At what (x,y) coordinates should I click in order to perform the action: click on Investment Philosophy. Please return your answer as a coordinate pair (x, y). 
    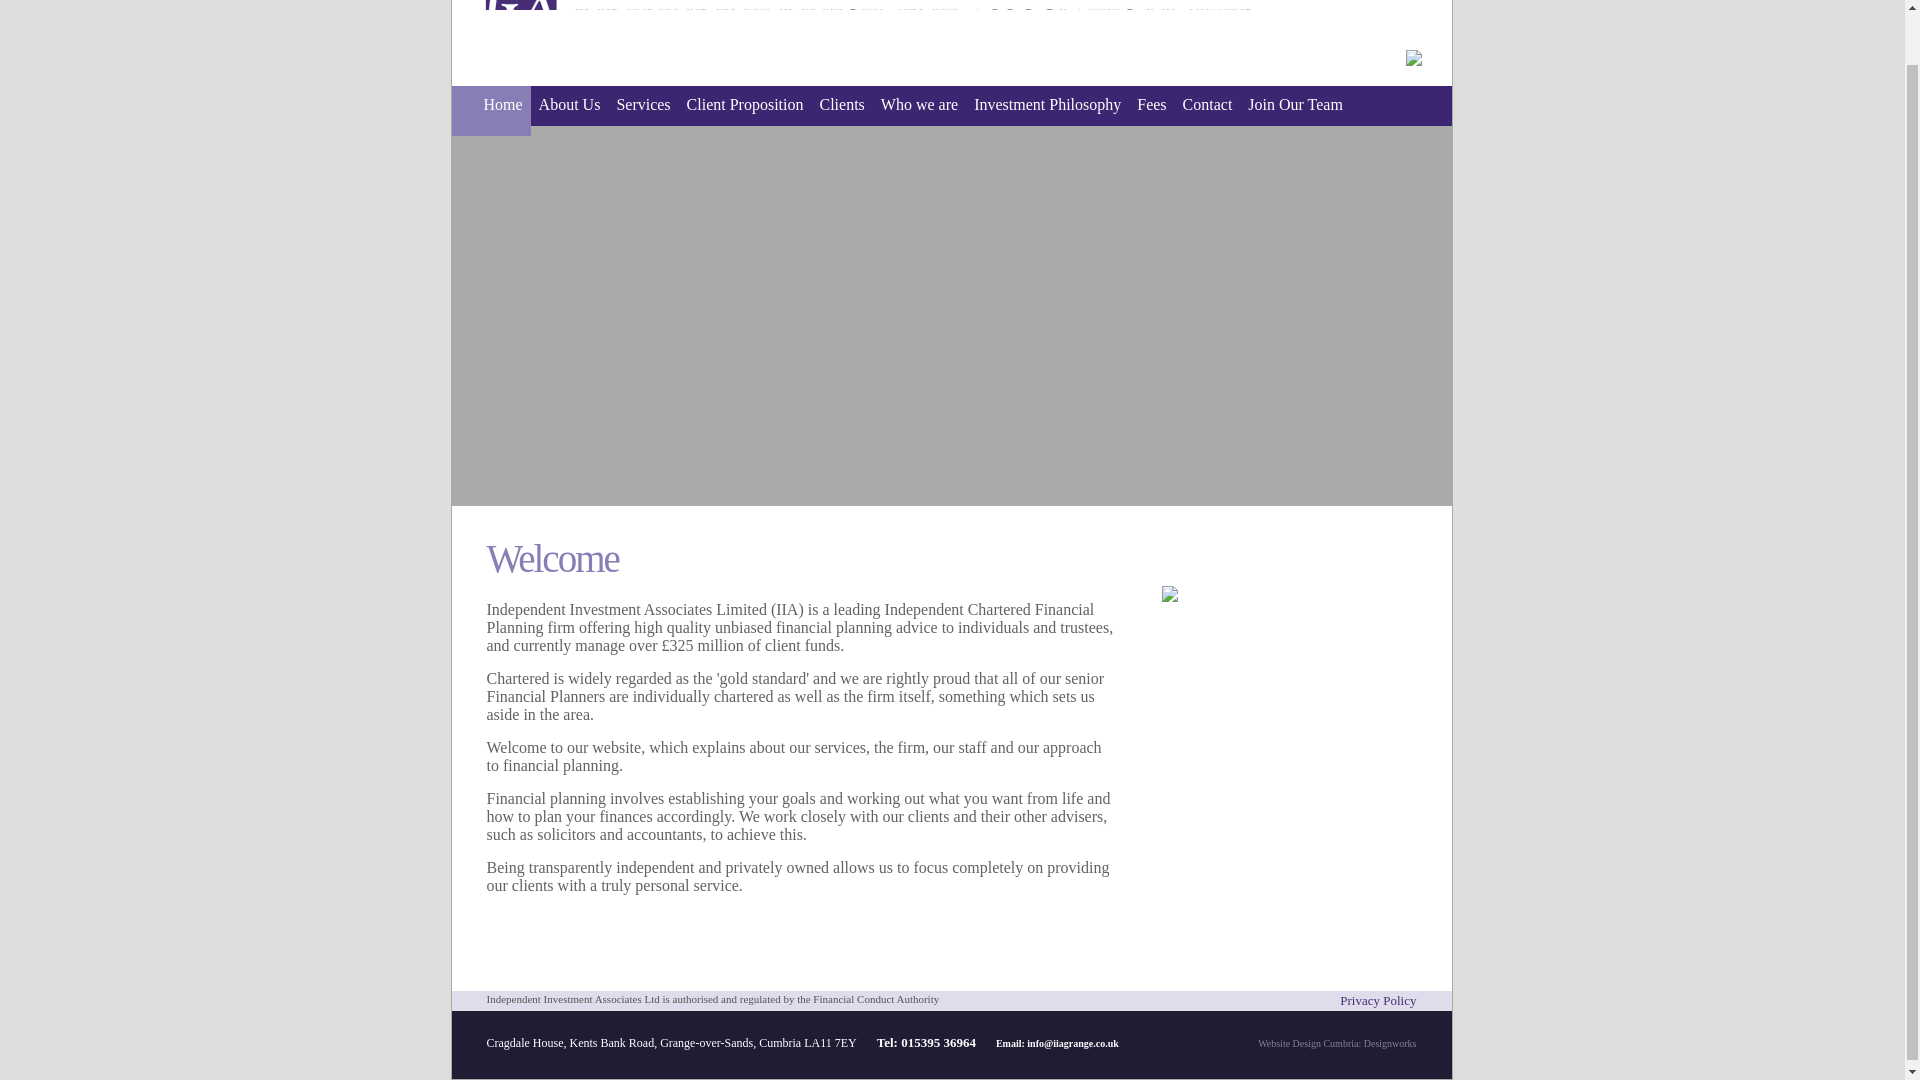
    Looking at the image, I should click on (1046, 111).